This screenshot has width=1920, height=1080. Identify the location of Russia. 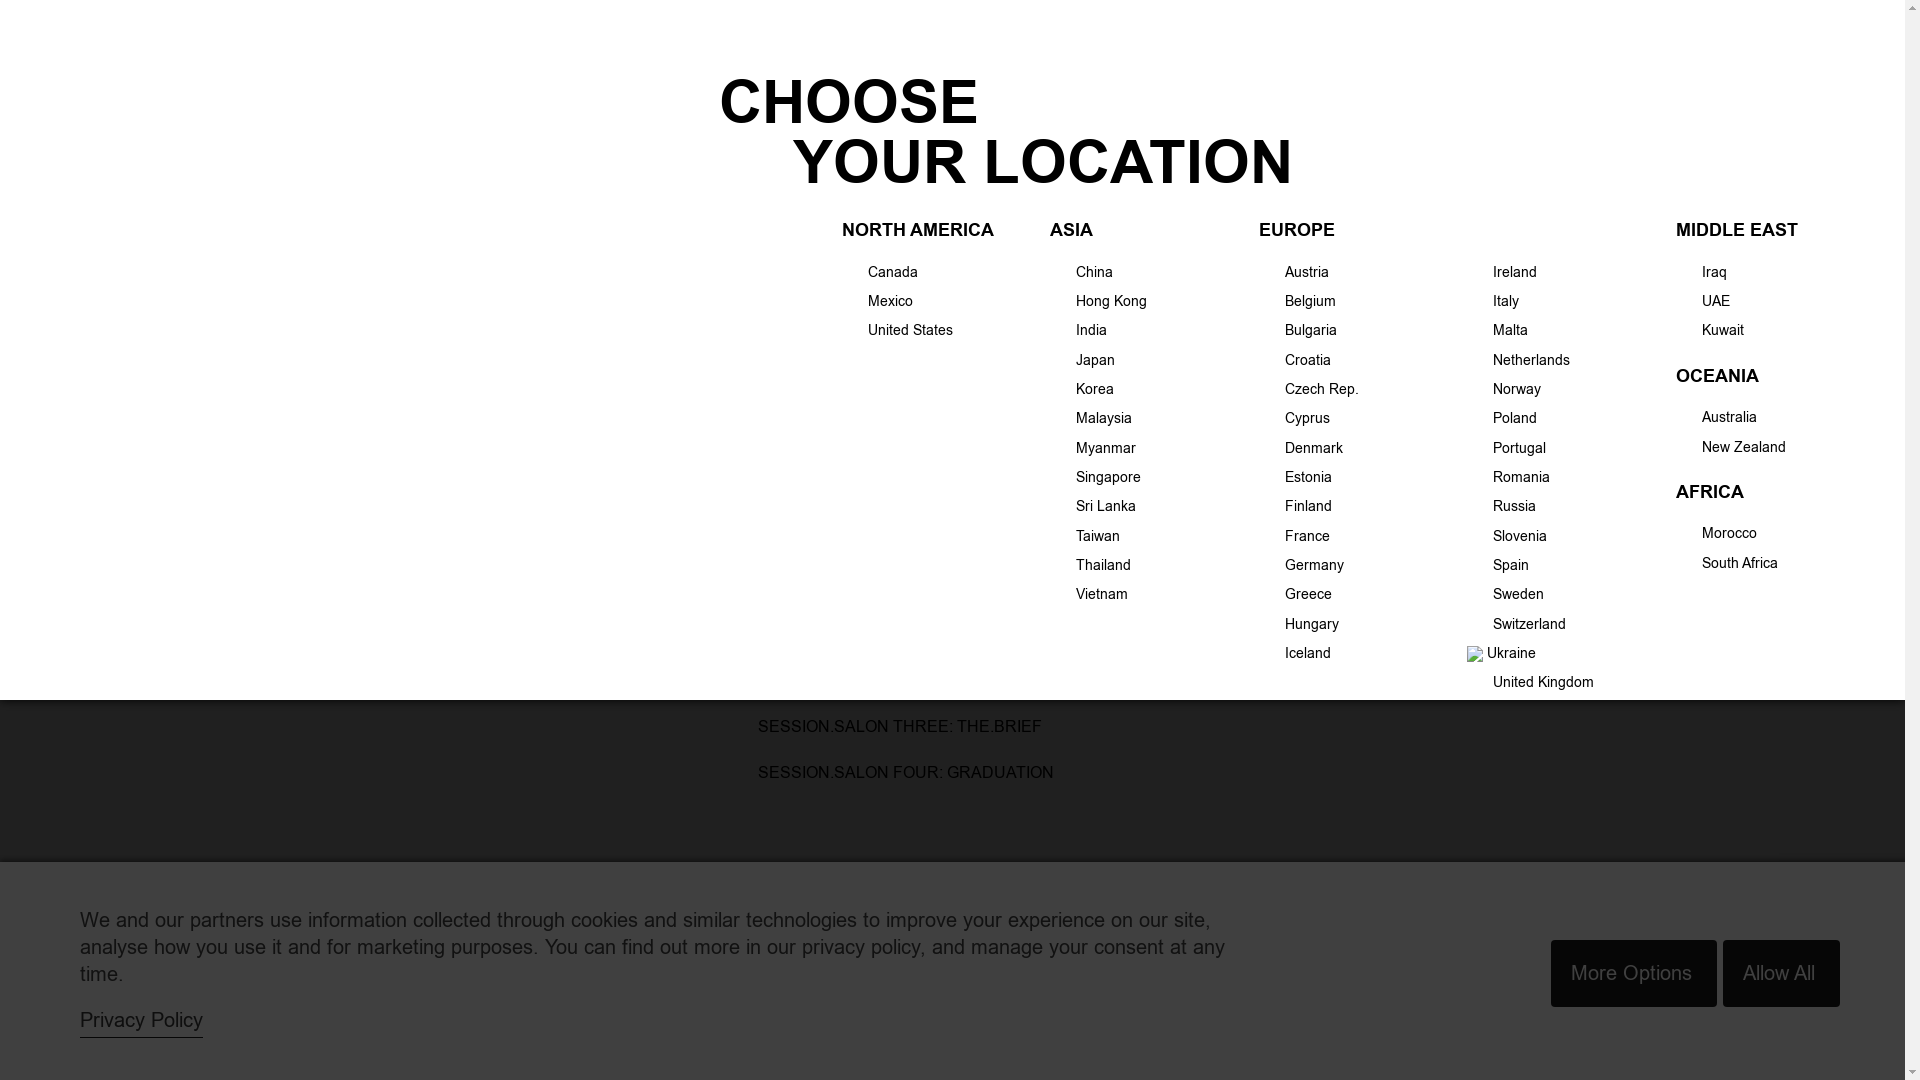
(1502, 506).